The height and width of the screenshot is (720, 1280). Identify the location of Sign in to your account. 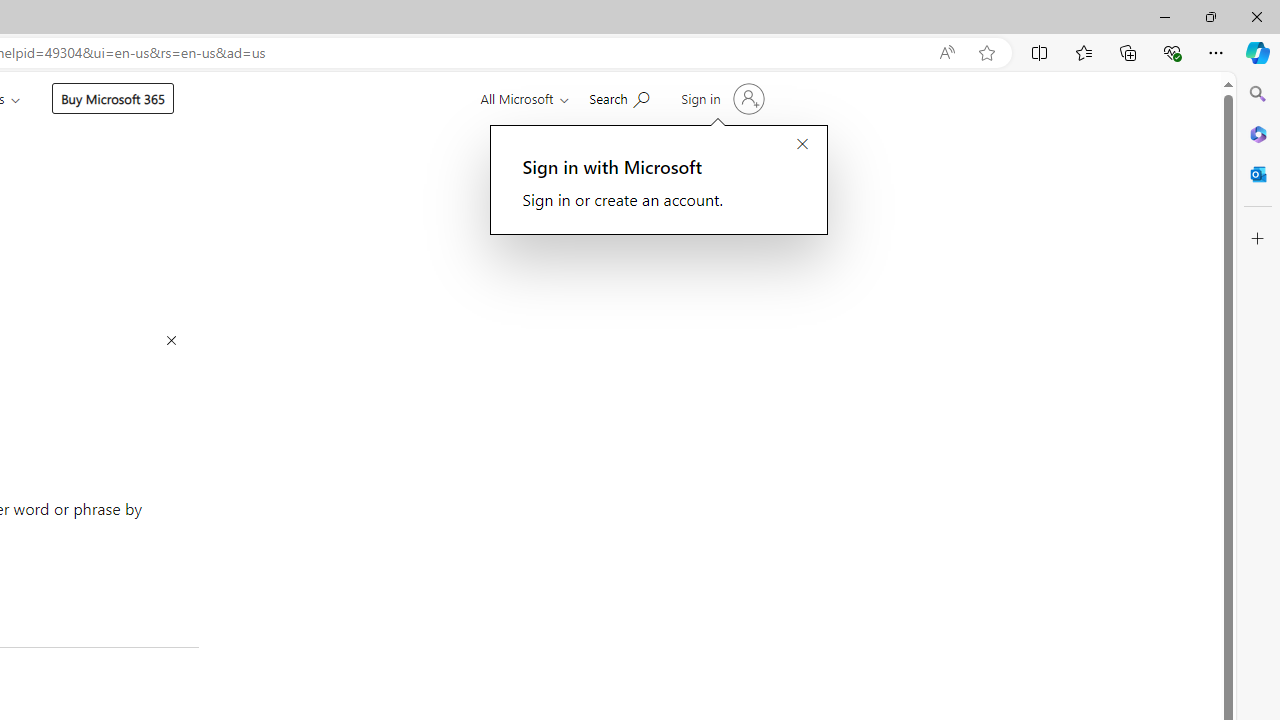
(721, 98).